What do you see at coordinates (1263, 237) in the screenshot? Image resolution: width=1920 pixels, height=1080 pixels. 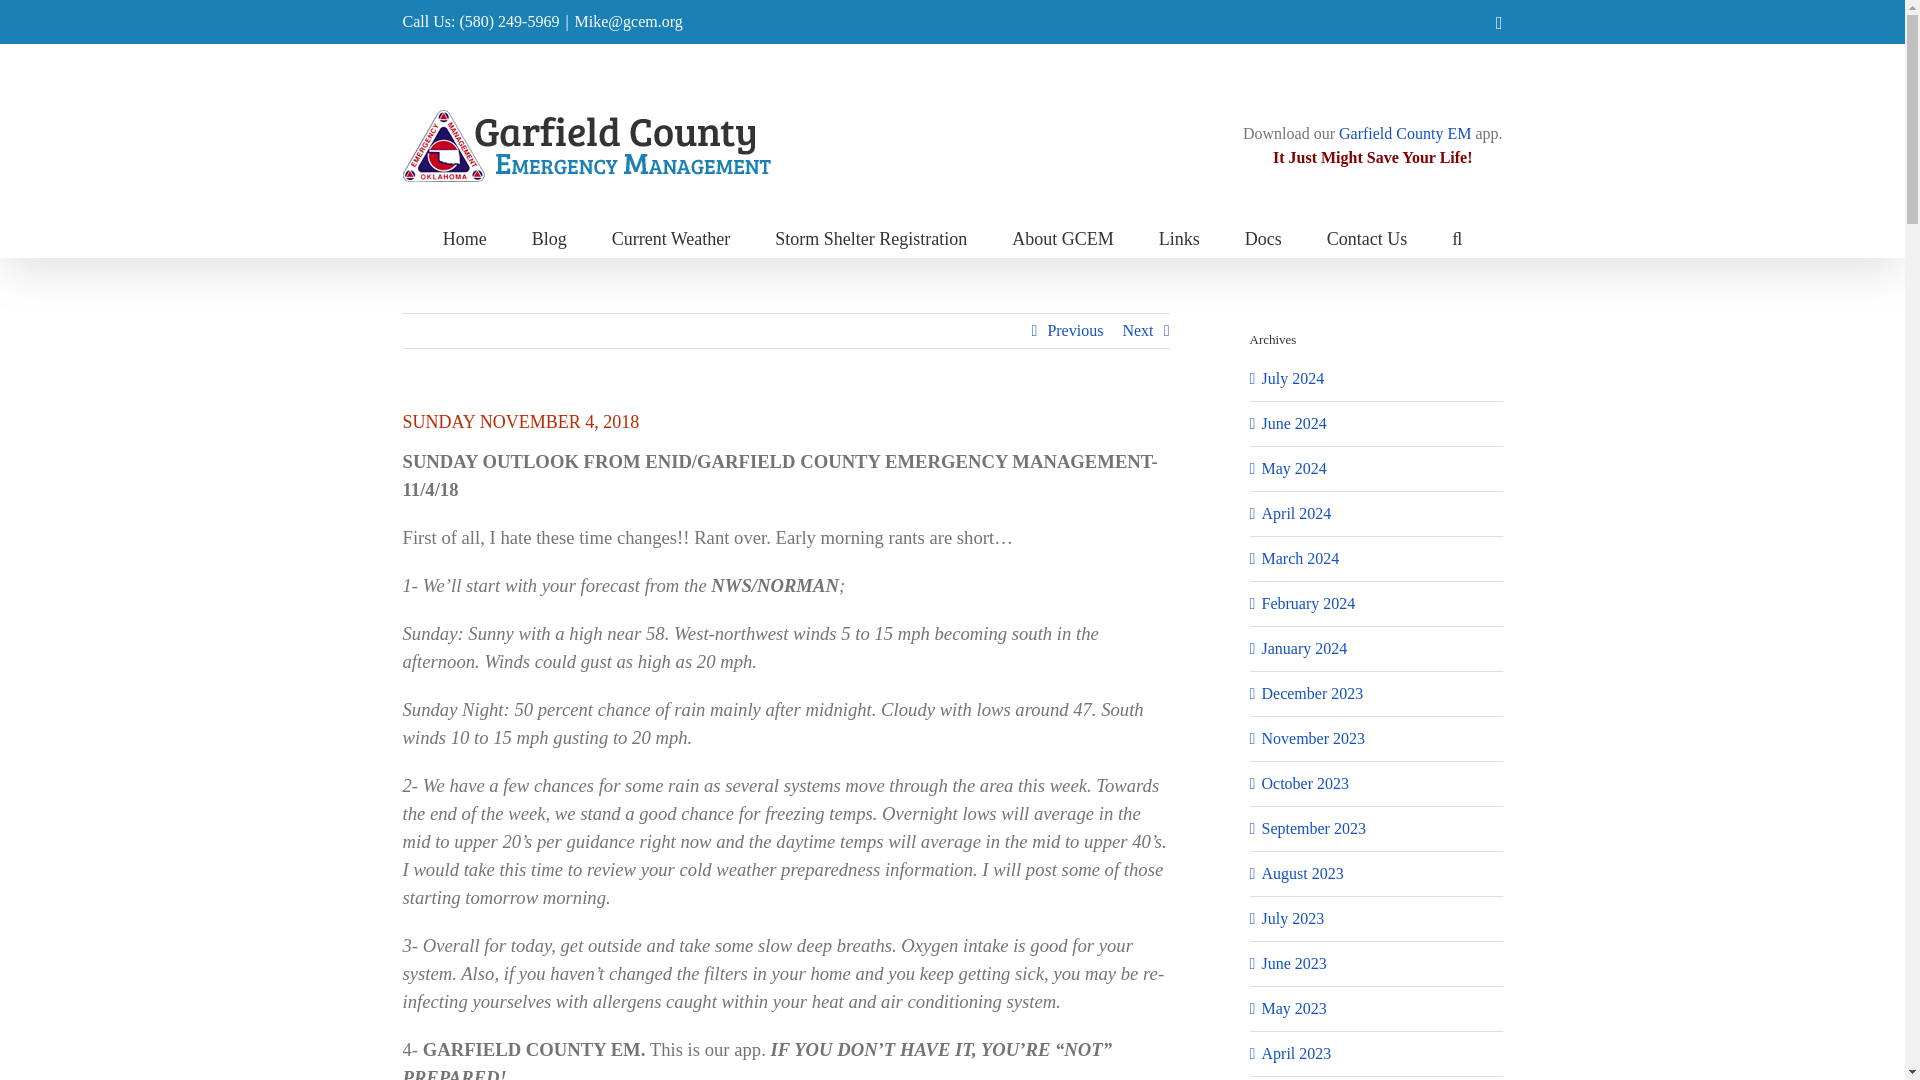 I see `Docs` at bounding box center [1263, 237].